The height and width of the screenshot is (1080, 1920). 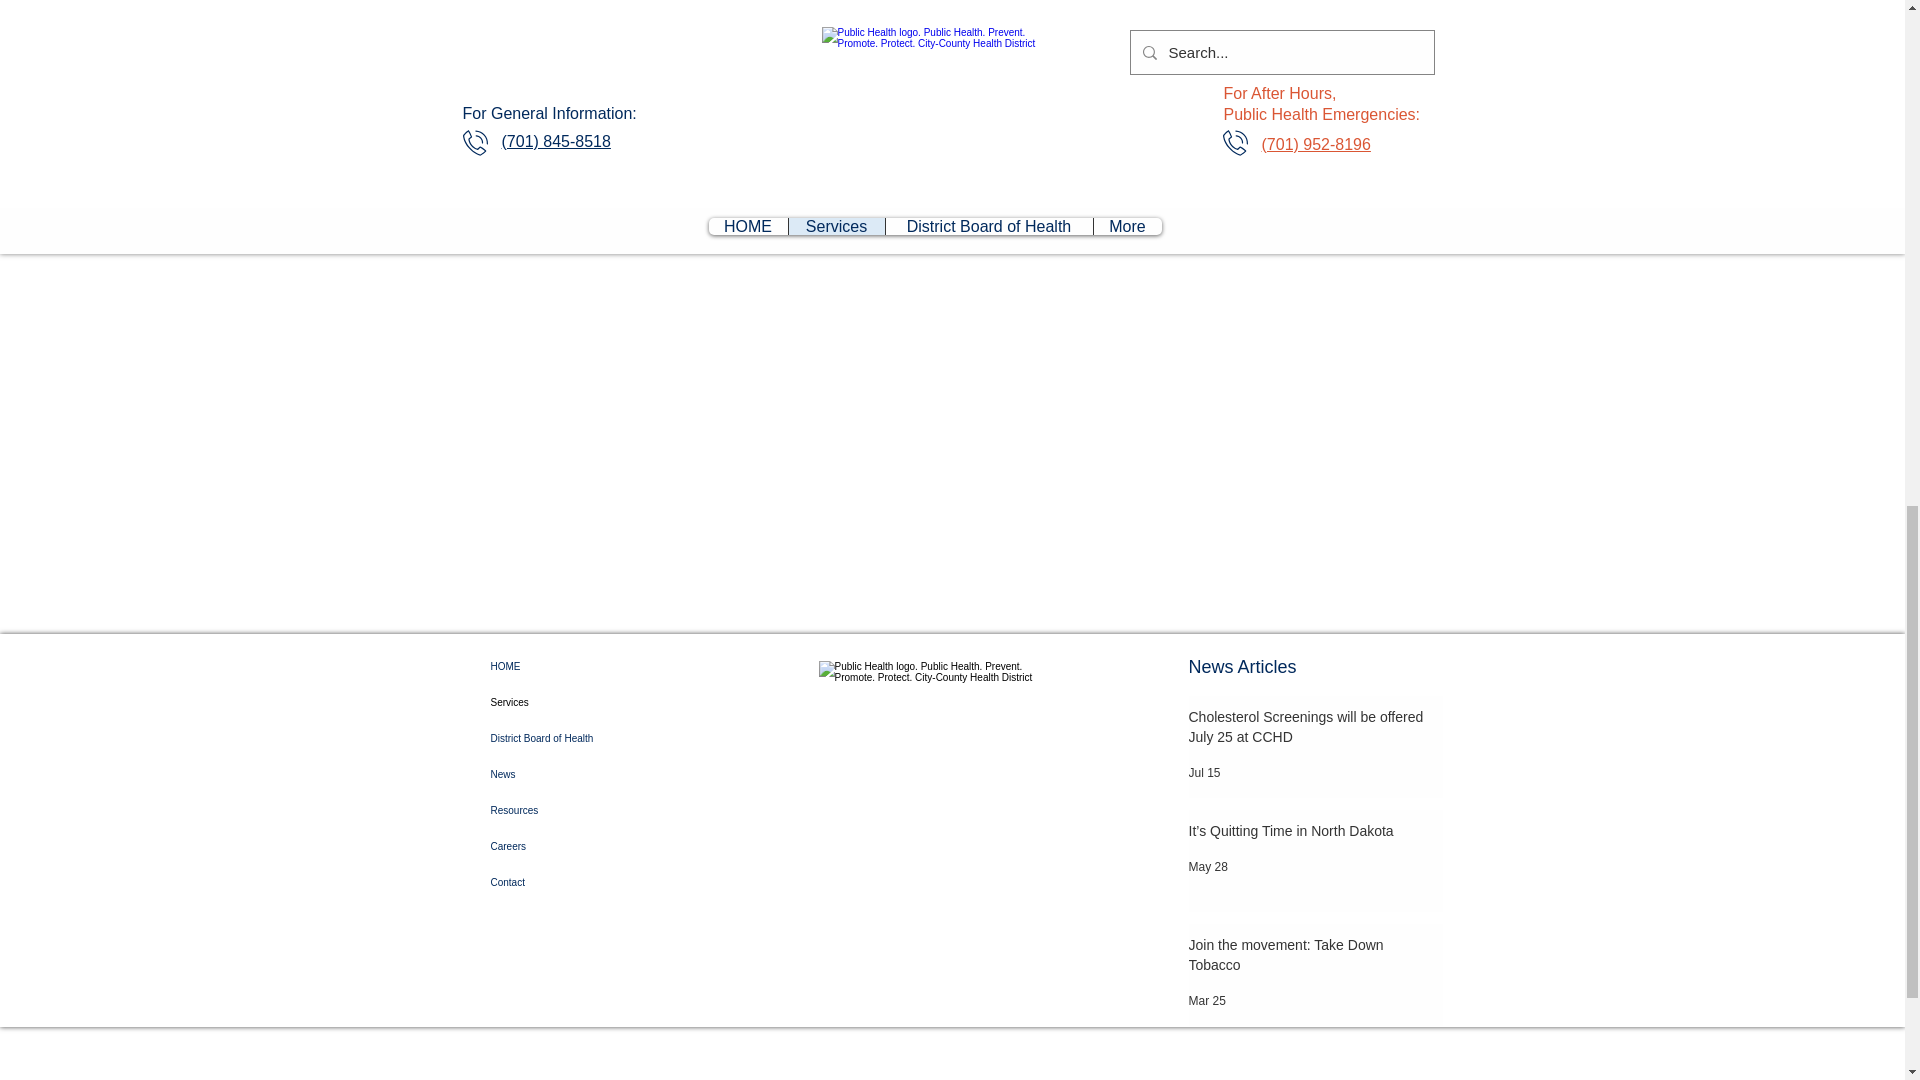 What do you see at coordinates (570, 666) in the screenshot?
I see `HOME` at bounding box center [570, 666].